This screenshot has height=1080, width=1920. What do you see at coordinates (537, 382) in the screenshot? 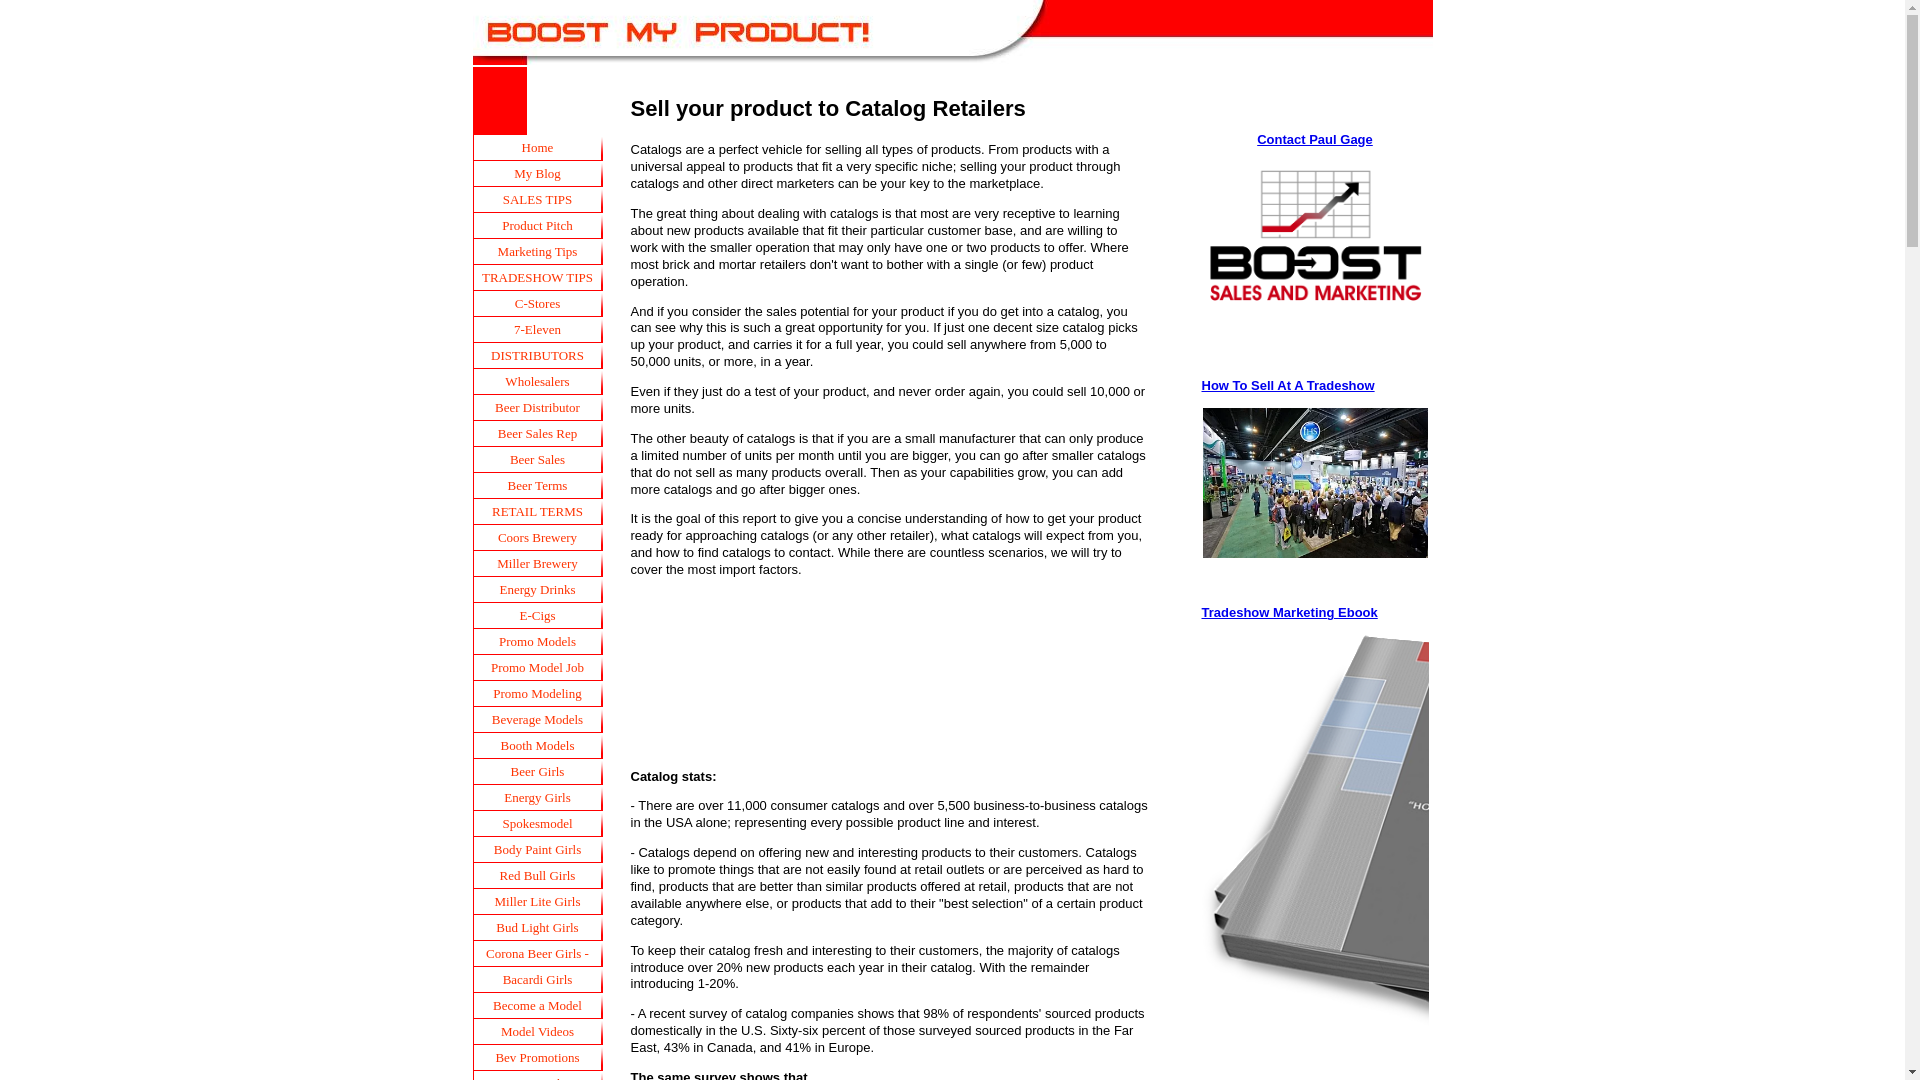
I see `Wholesalers` at bounding box center [537, 382].